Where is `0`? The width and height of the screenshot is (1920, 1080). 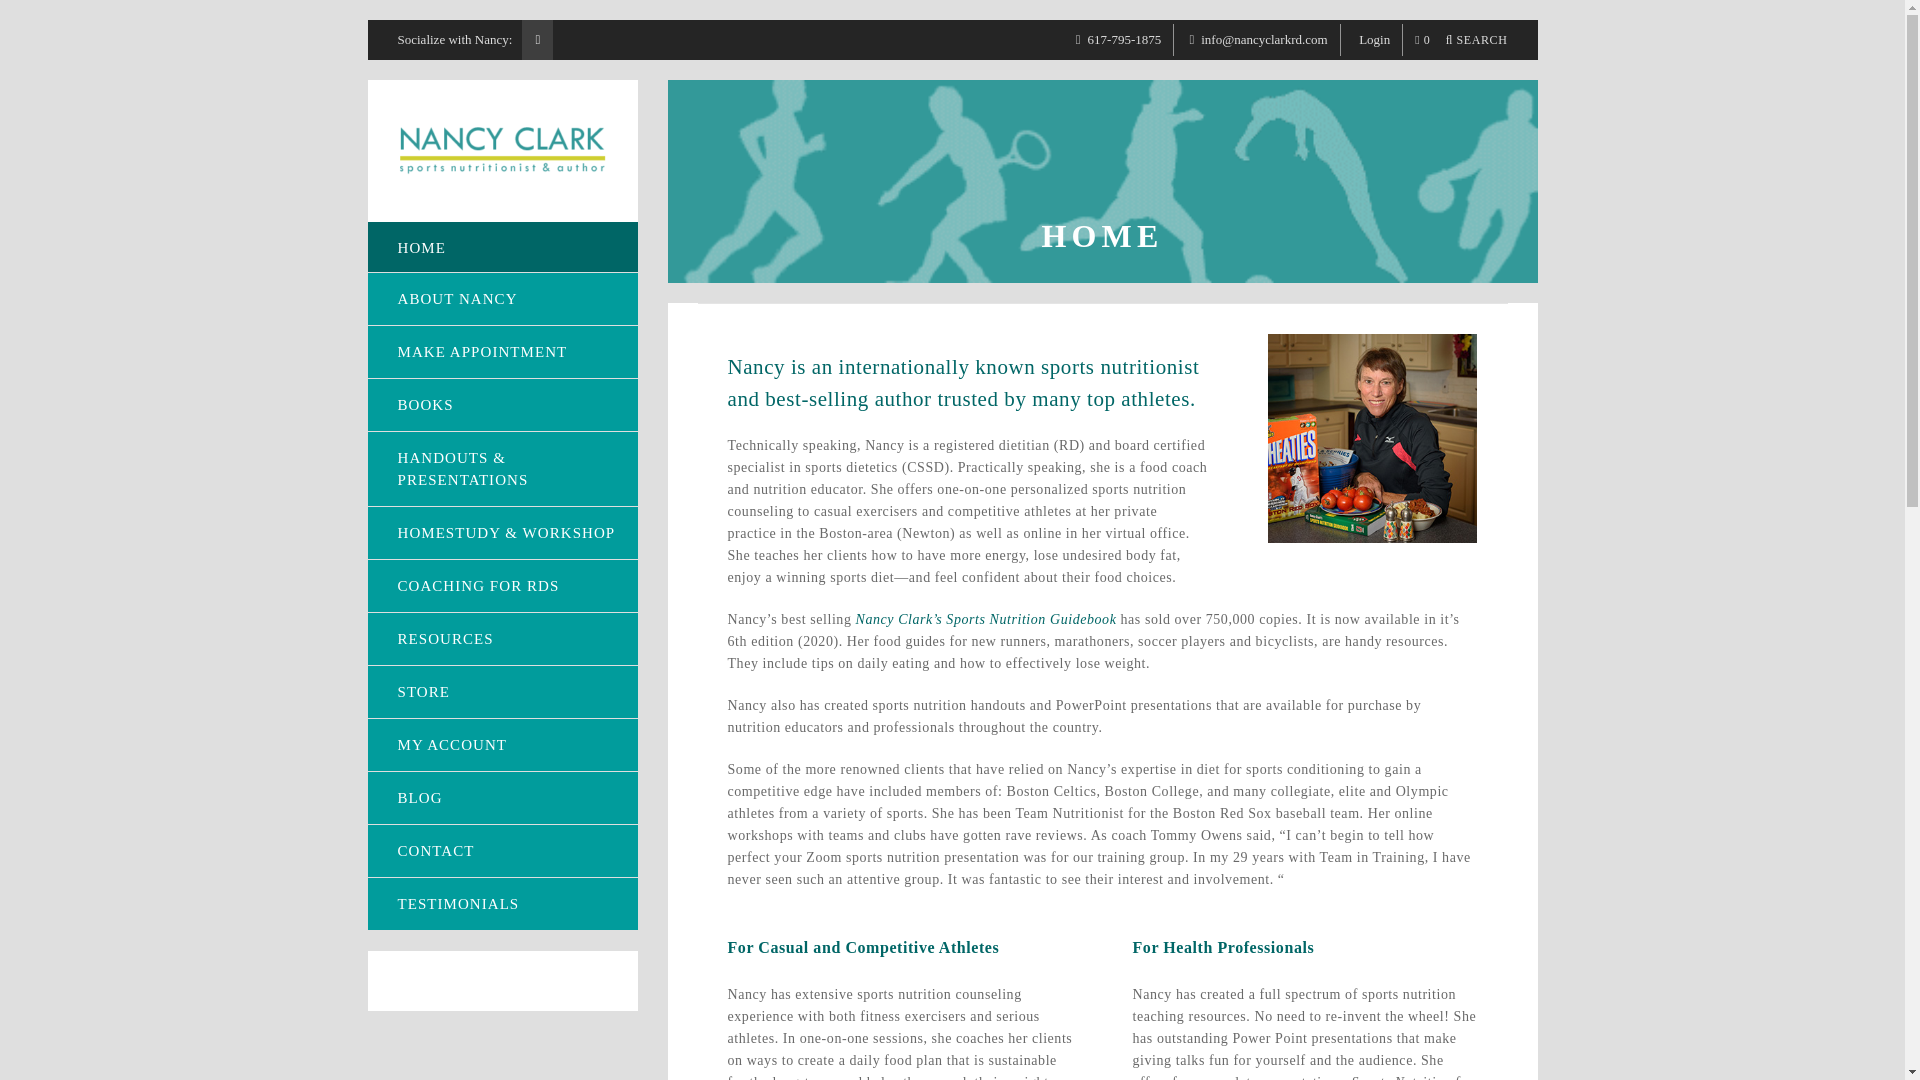
0 is located at coordinates (1416, 40).